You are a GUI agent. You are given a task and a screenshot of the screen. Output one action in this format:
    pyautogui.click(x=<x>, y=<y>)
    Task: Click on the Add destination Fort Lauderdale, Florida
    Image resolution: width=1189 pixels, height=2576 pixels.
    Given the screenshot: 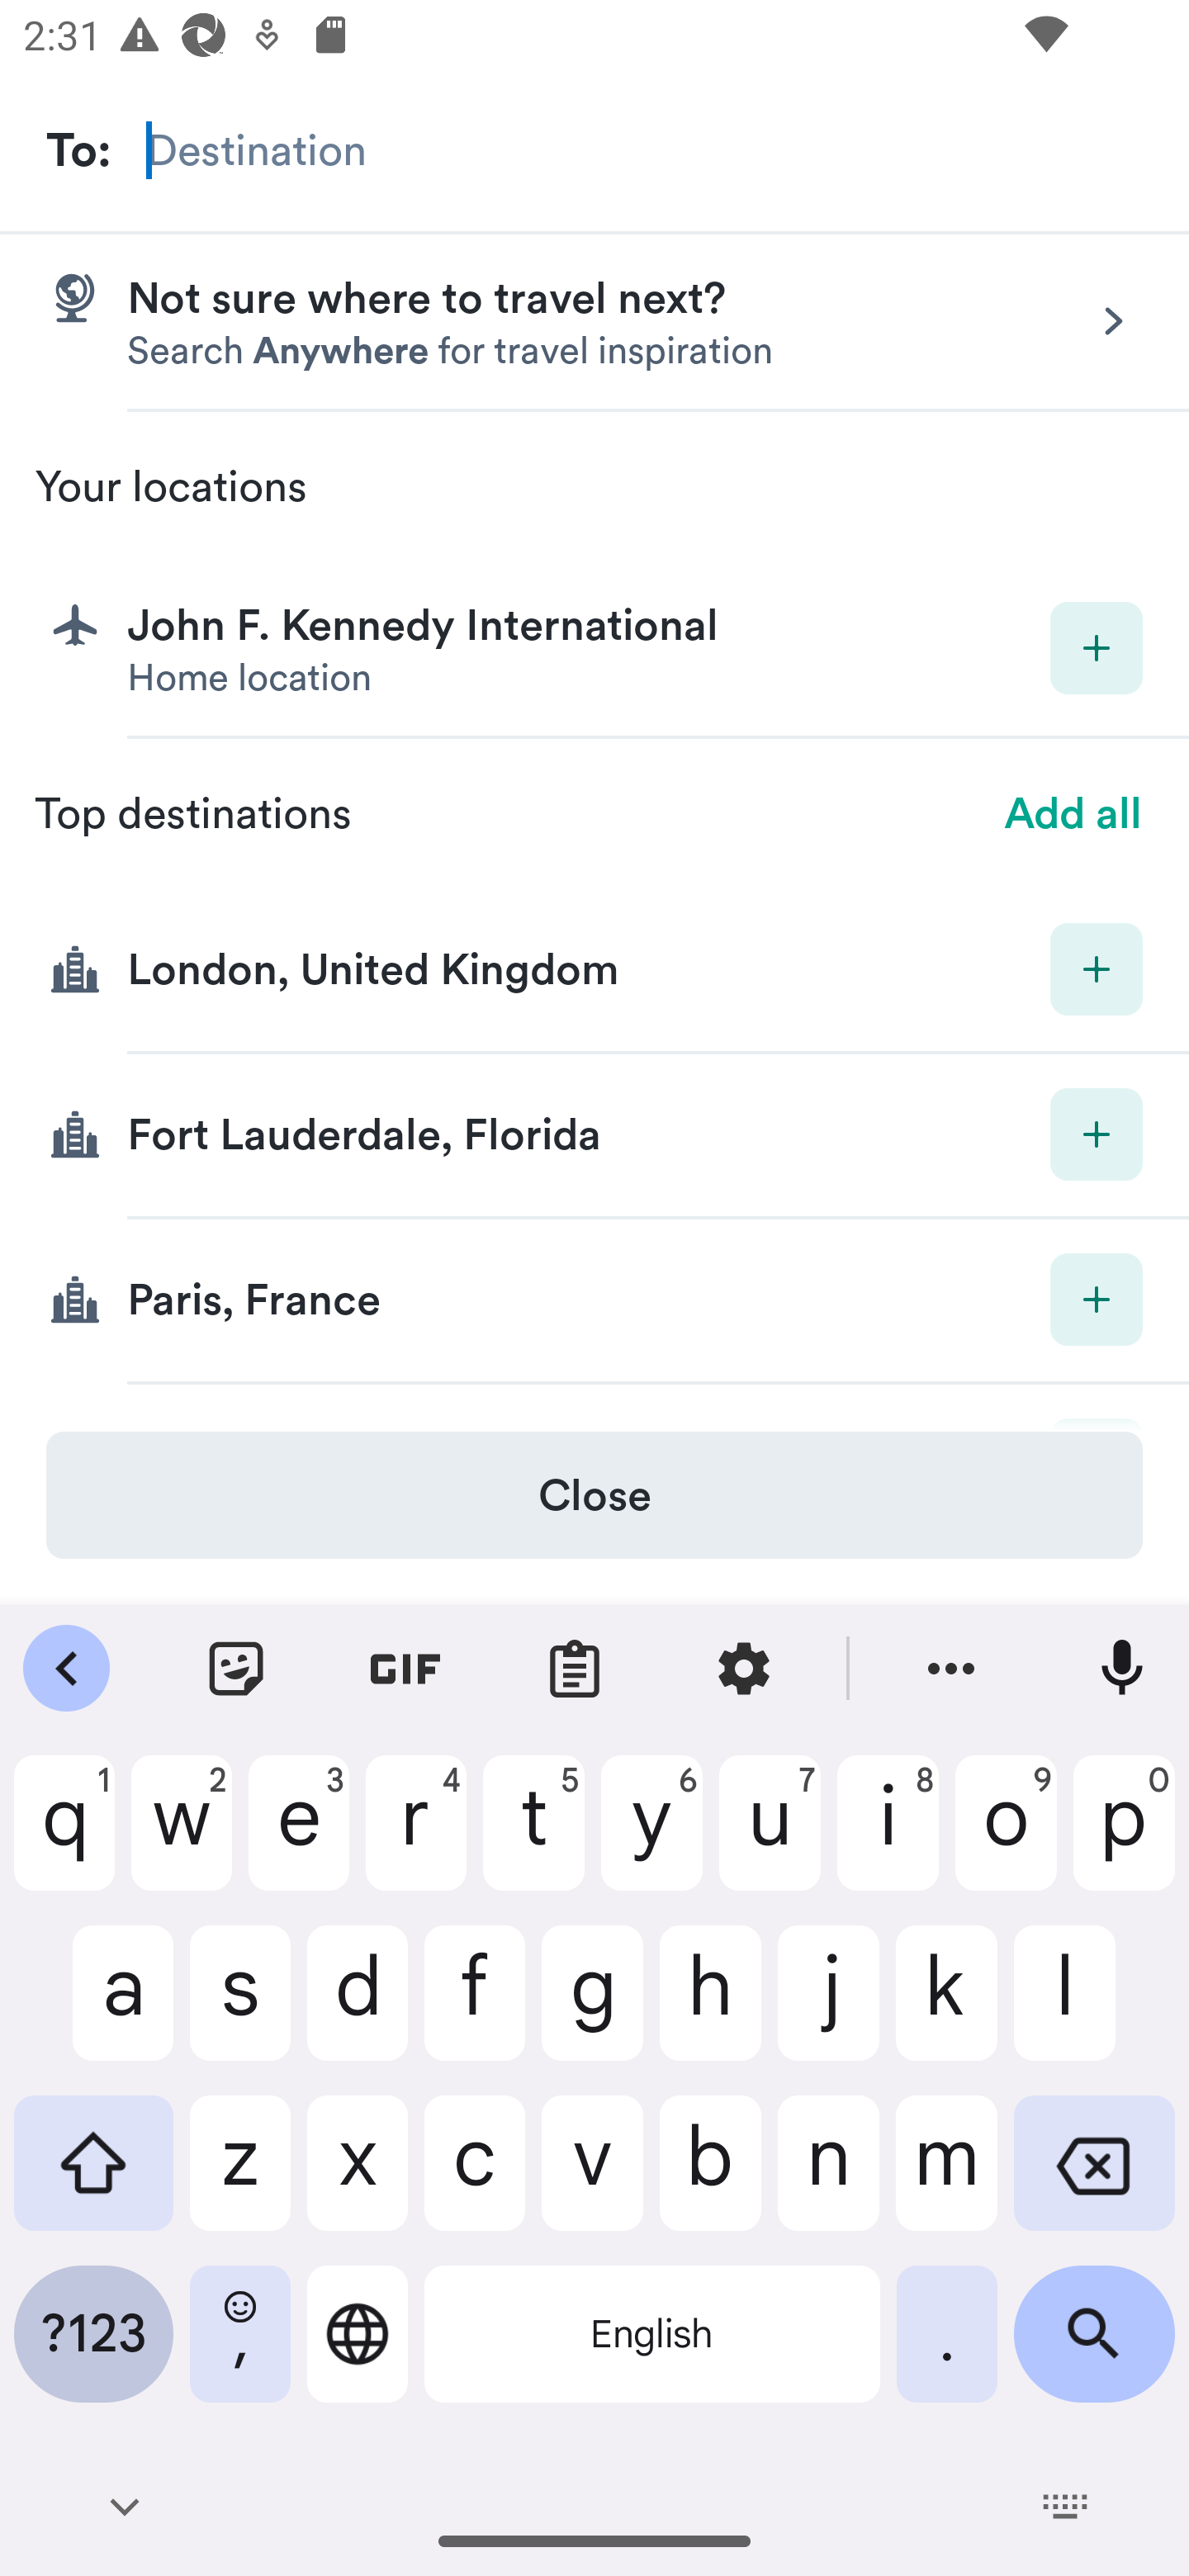 What is the action you would take?
    pyautogui.click(x=594, y=1136)
    